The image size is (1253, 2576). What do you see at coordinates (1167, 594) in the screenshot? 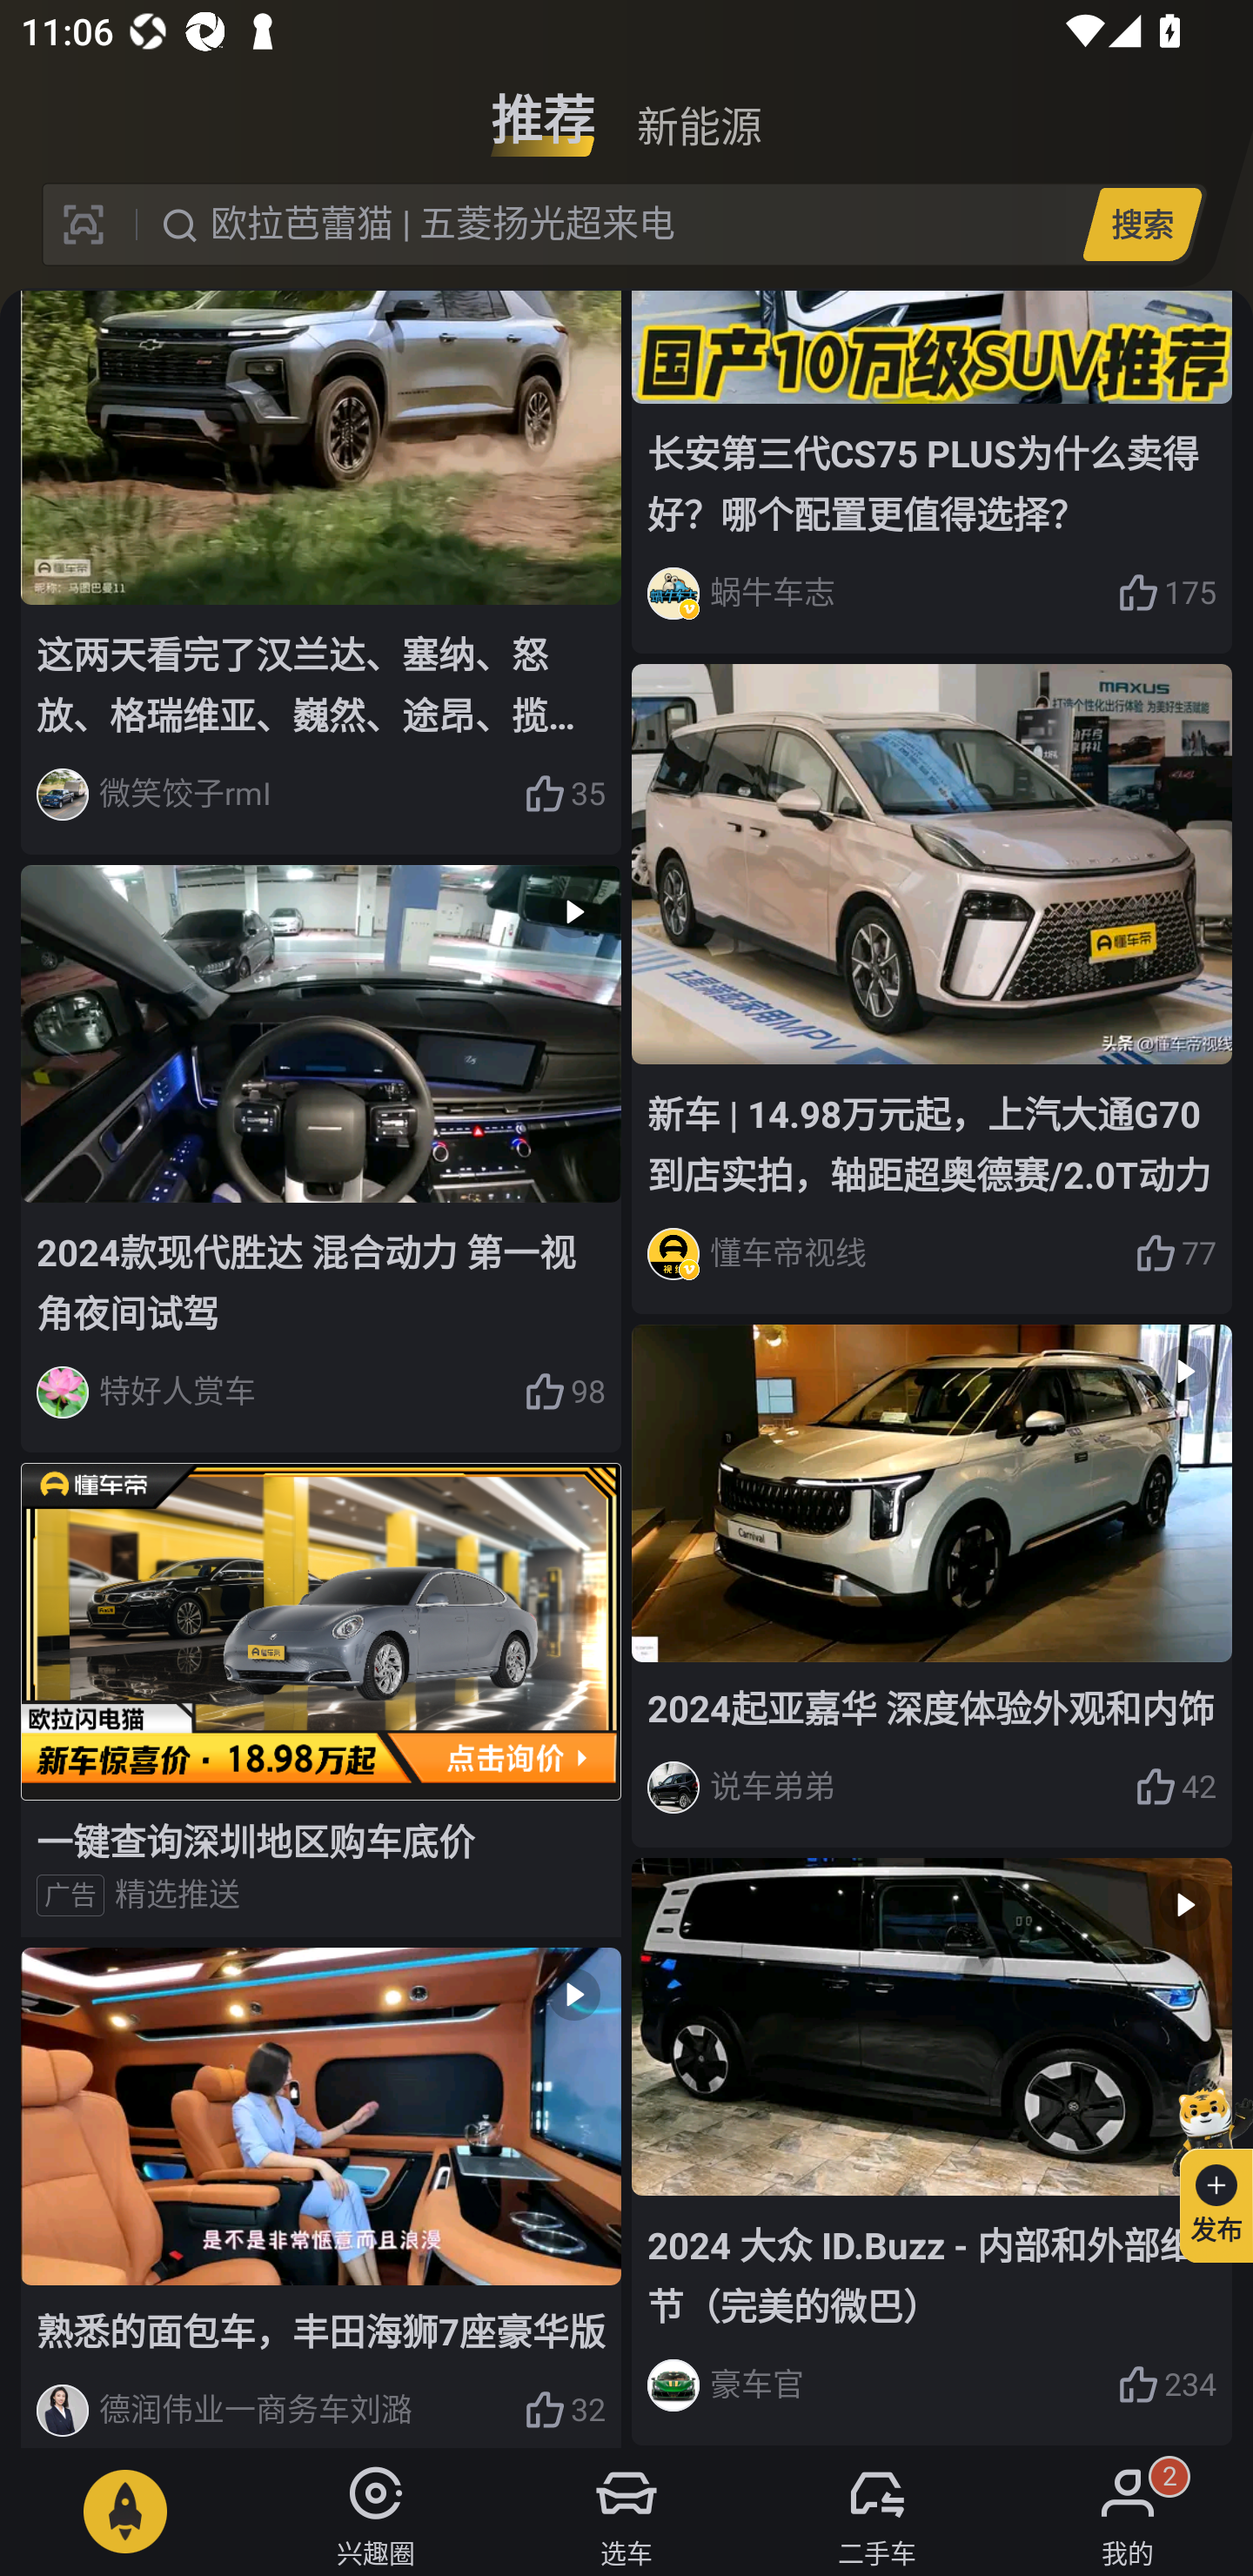
I see `175` at bounding box center [1167, 594].